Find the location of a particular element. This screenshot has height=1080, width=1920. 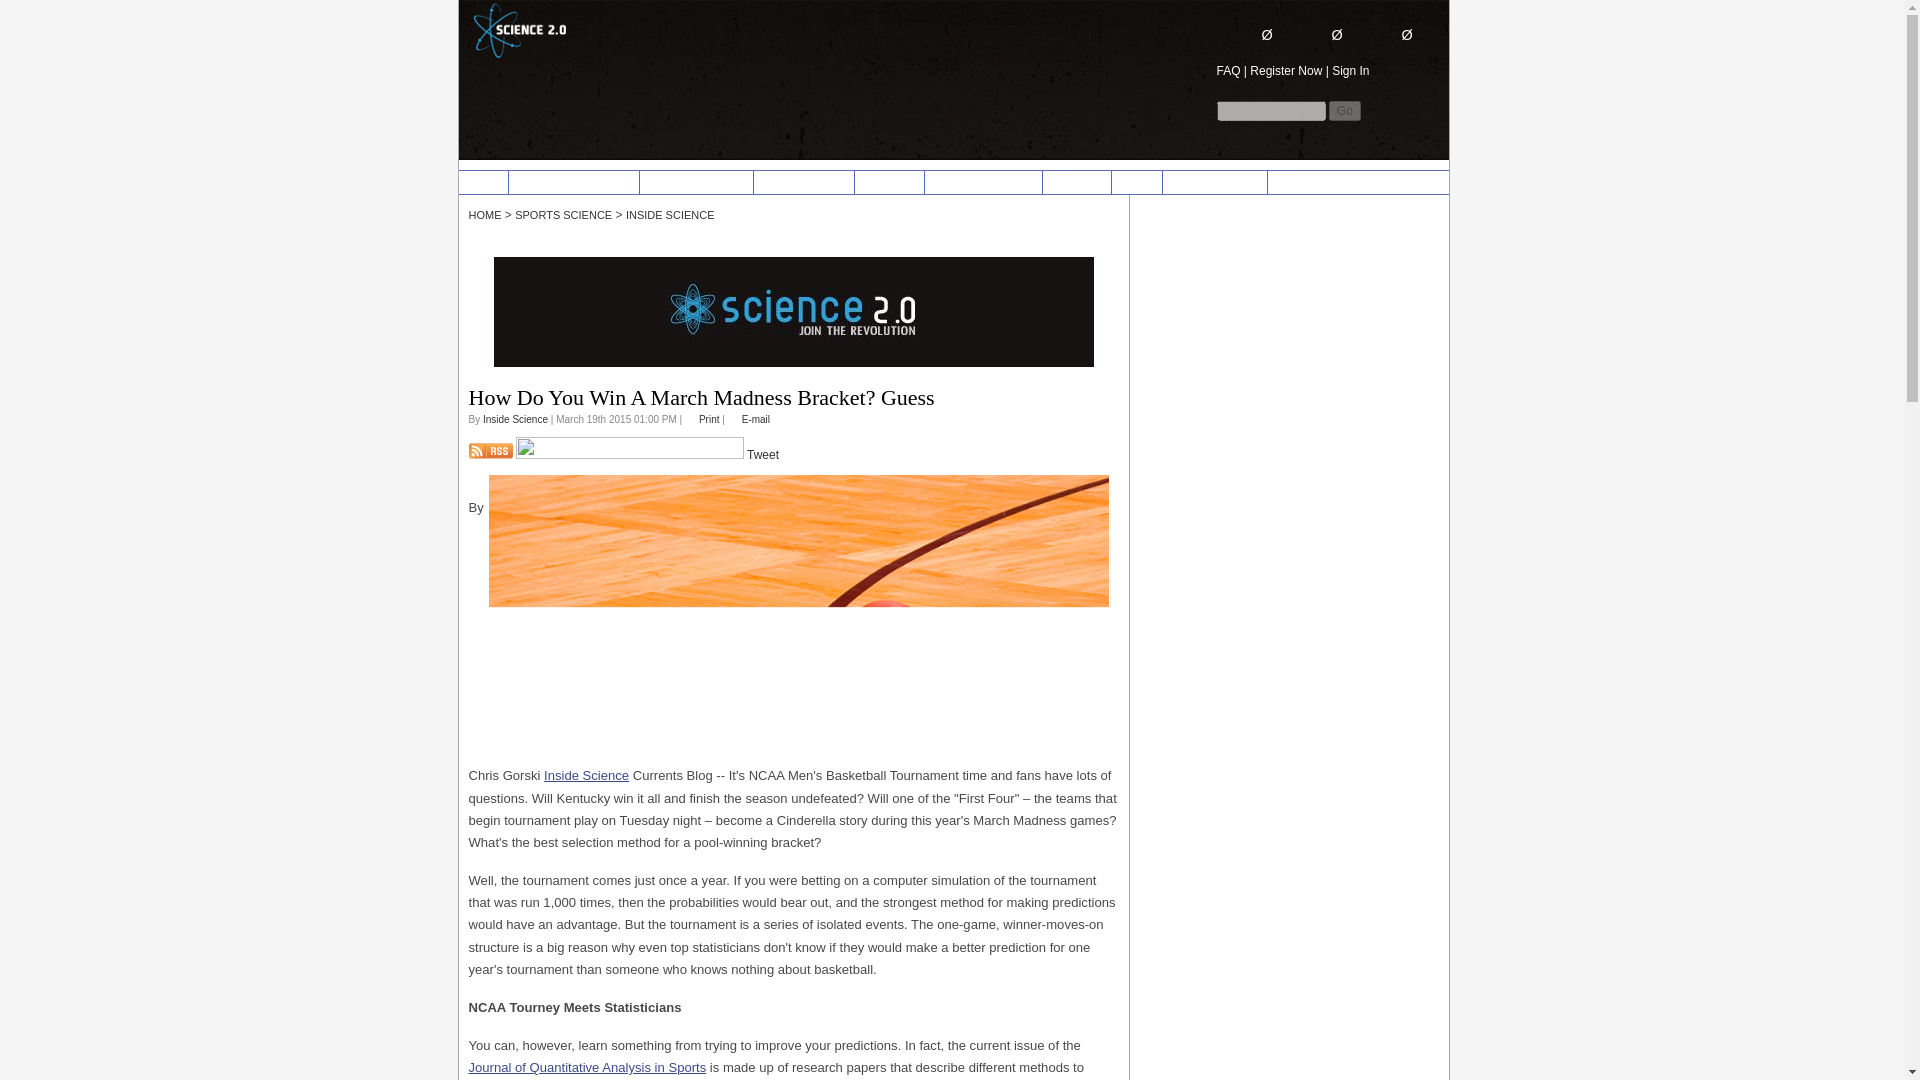

HOME is located at coordinates (482, 182).